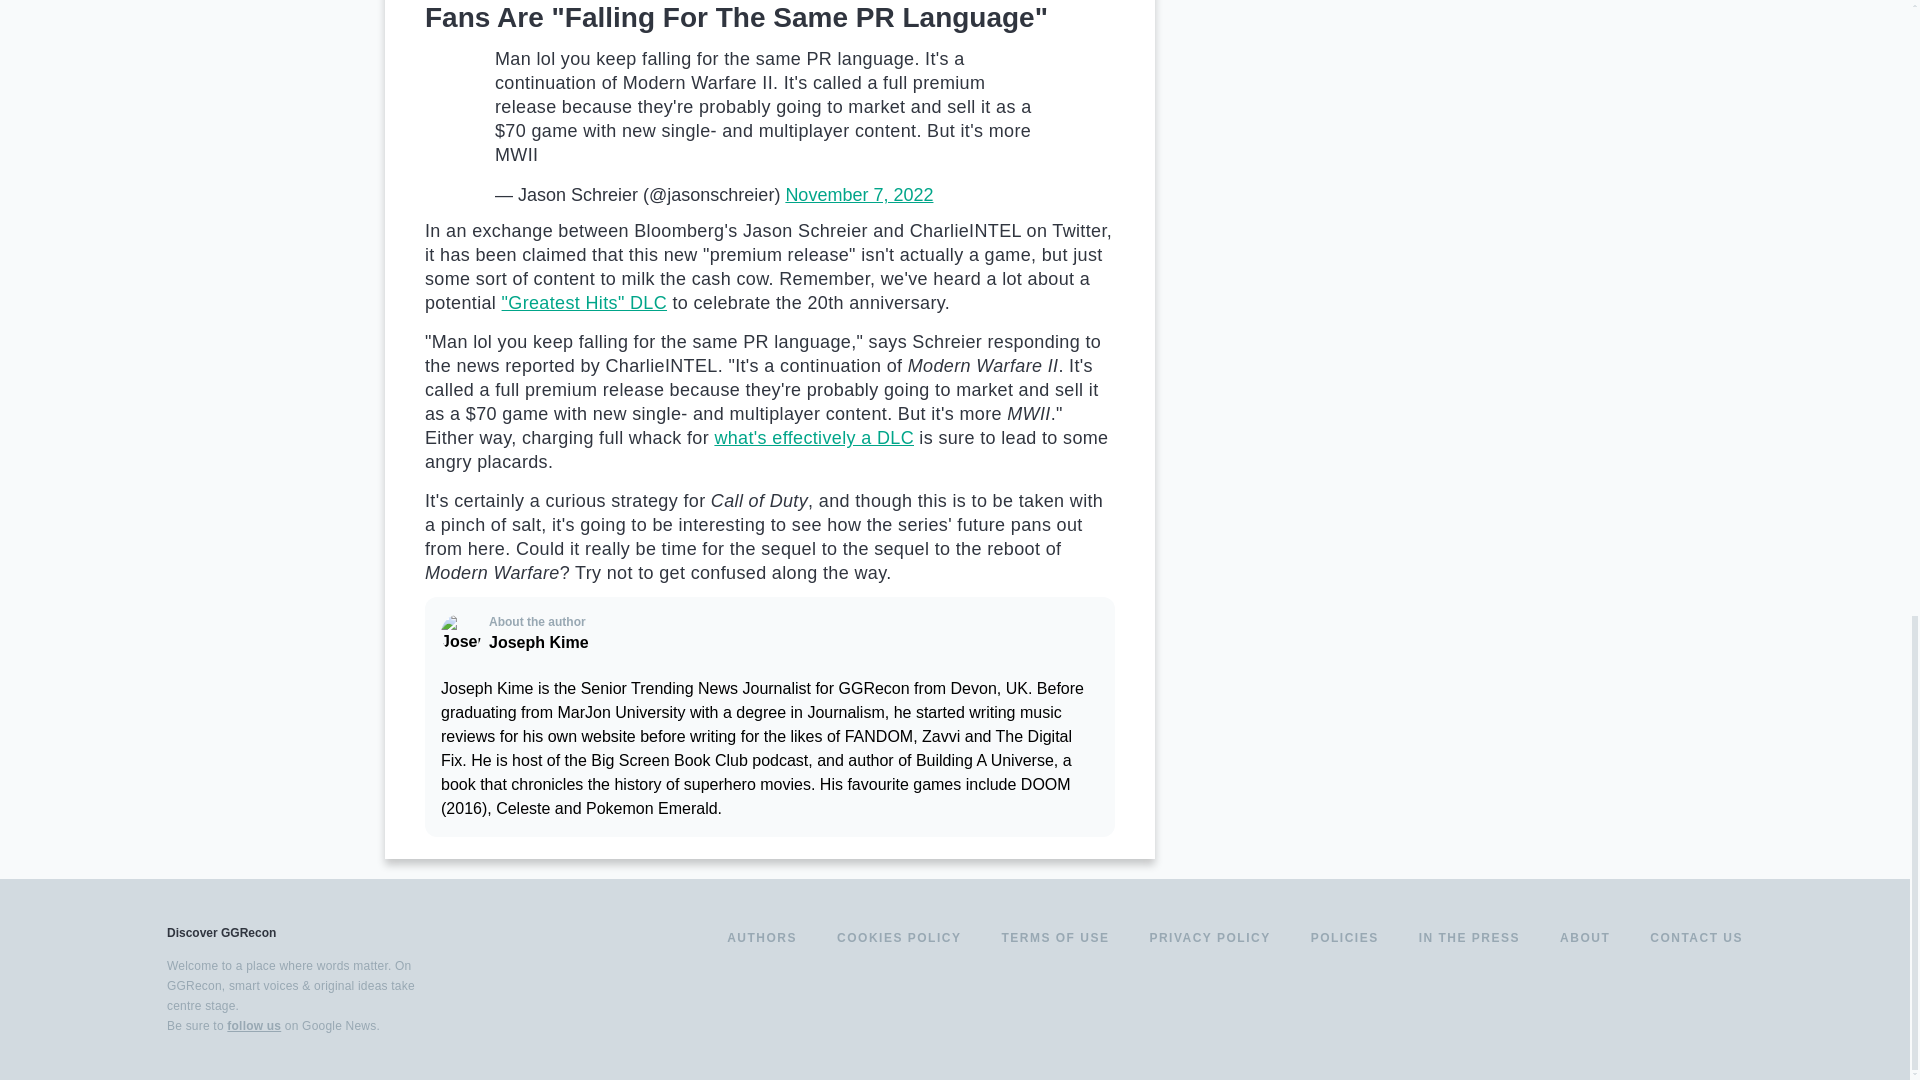  What do you see at coordinates (1694, 1012) in the screenshot?
I see `youtubeLink` at bounding box center [1694, 1012].